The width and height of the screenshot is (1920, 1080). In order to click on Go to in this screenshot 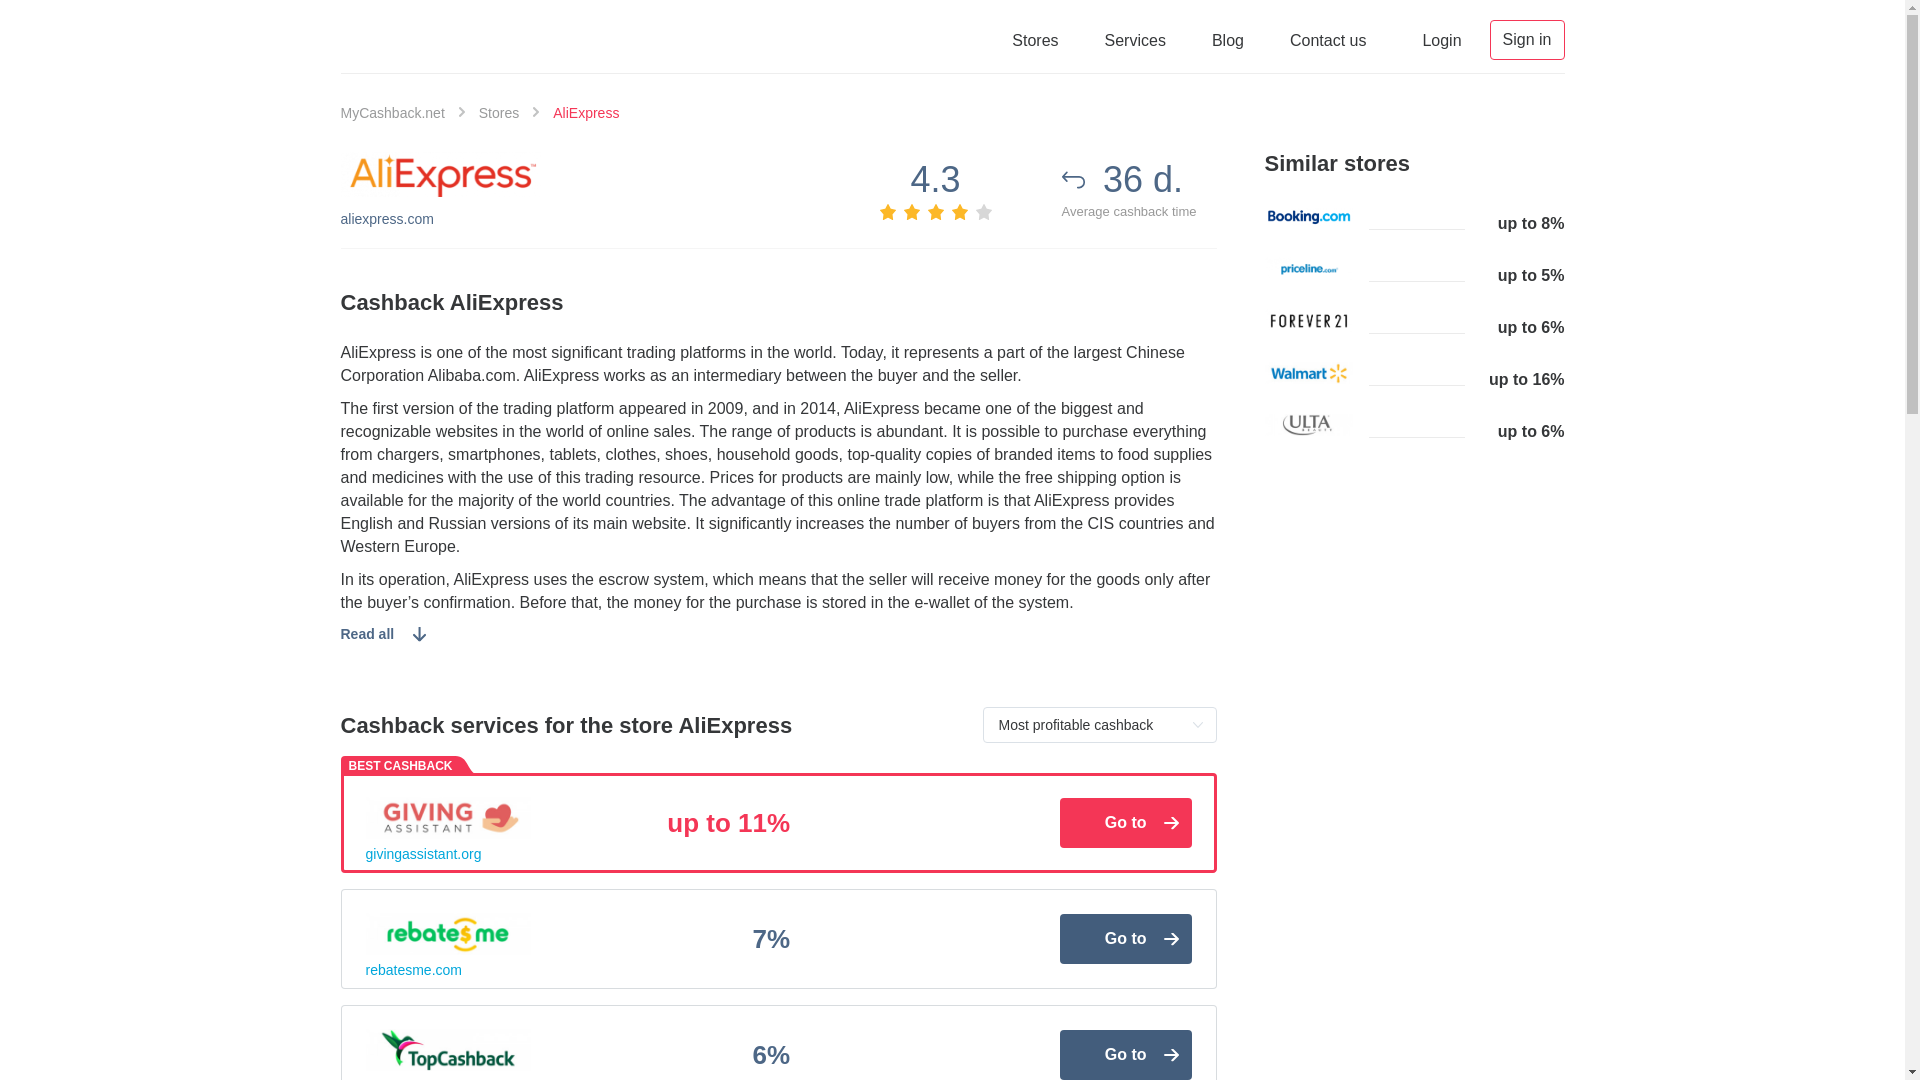, I will do `click(1126, 1055)`.